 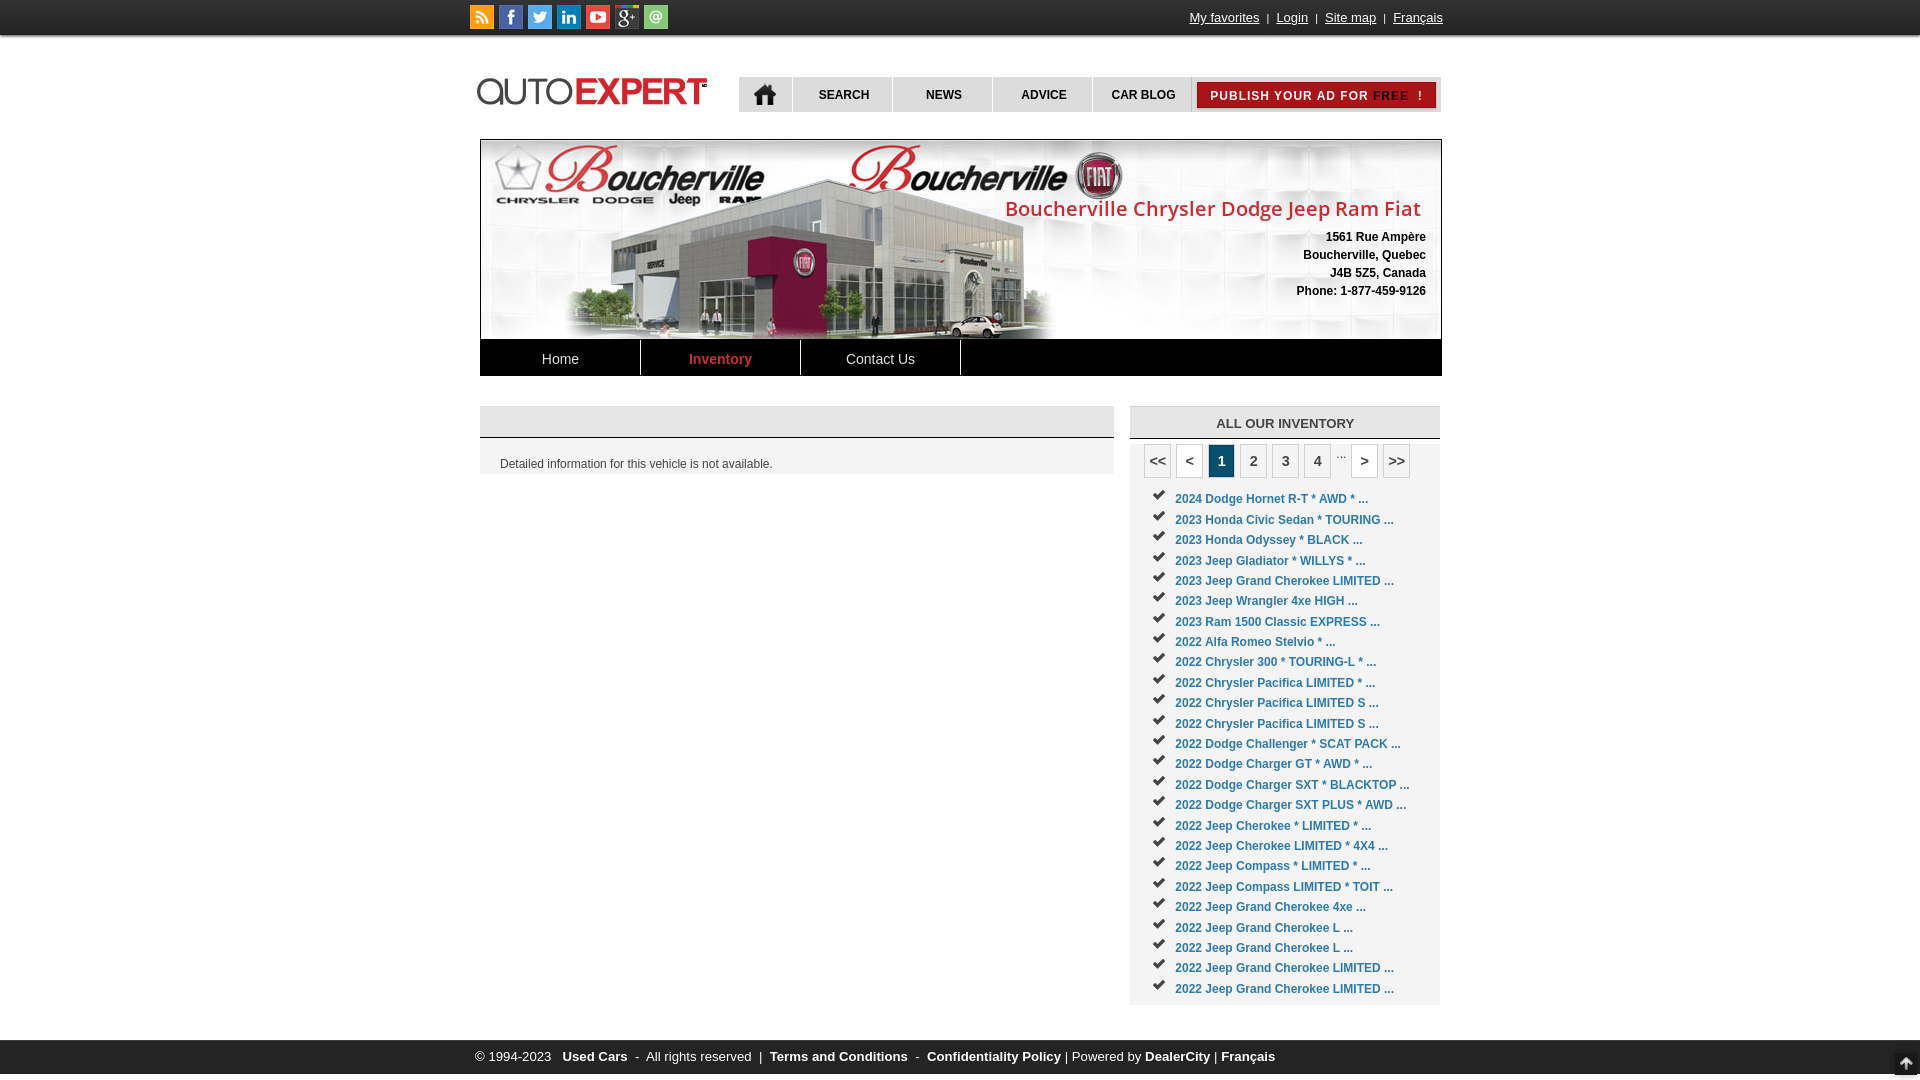 What do you see at coordinates (1272, 866) in the screenshot?
I see `2022 Jeep Compass * LIMITED * ...` at bounding box center [1272, 866].